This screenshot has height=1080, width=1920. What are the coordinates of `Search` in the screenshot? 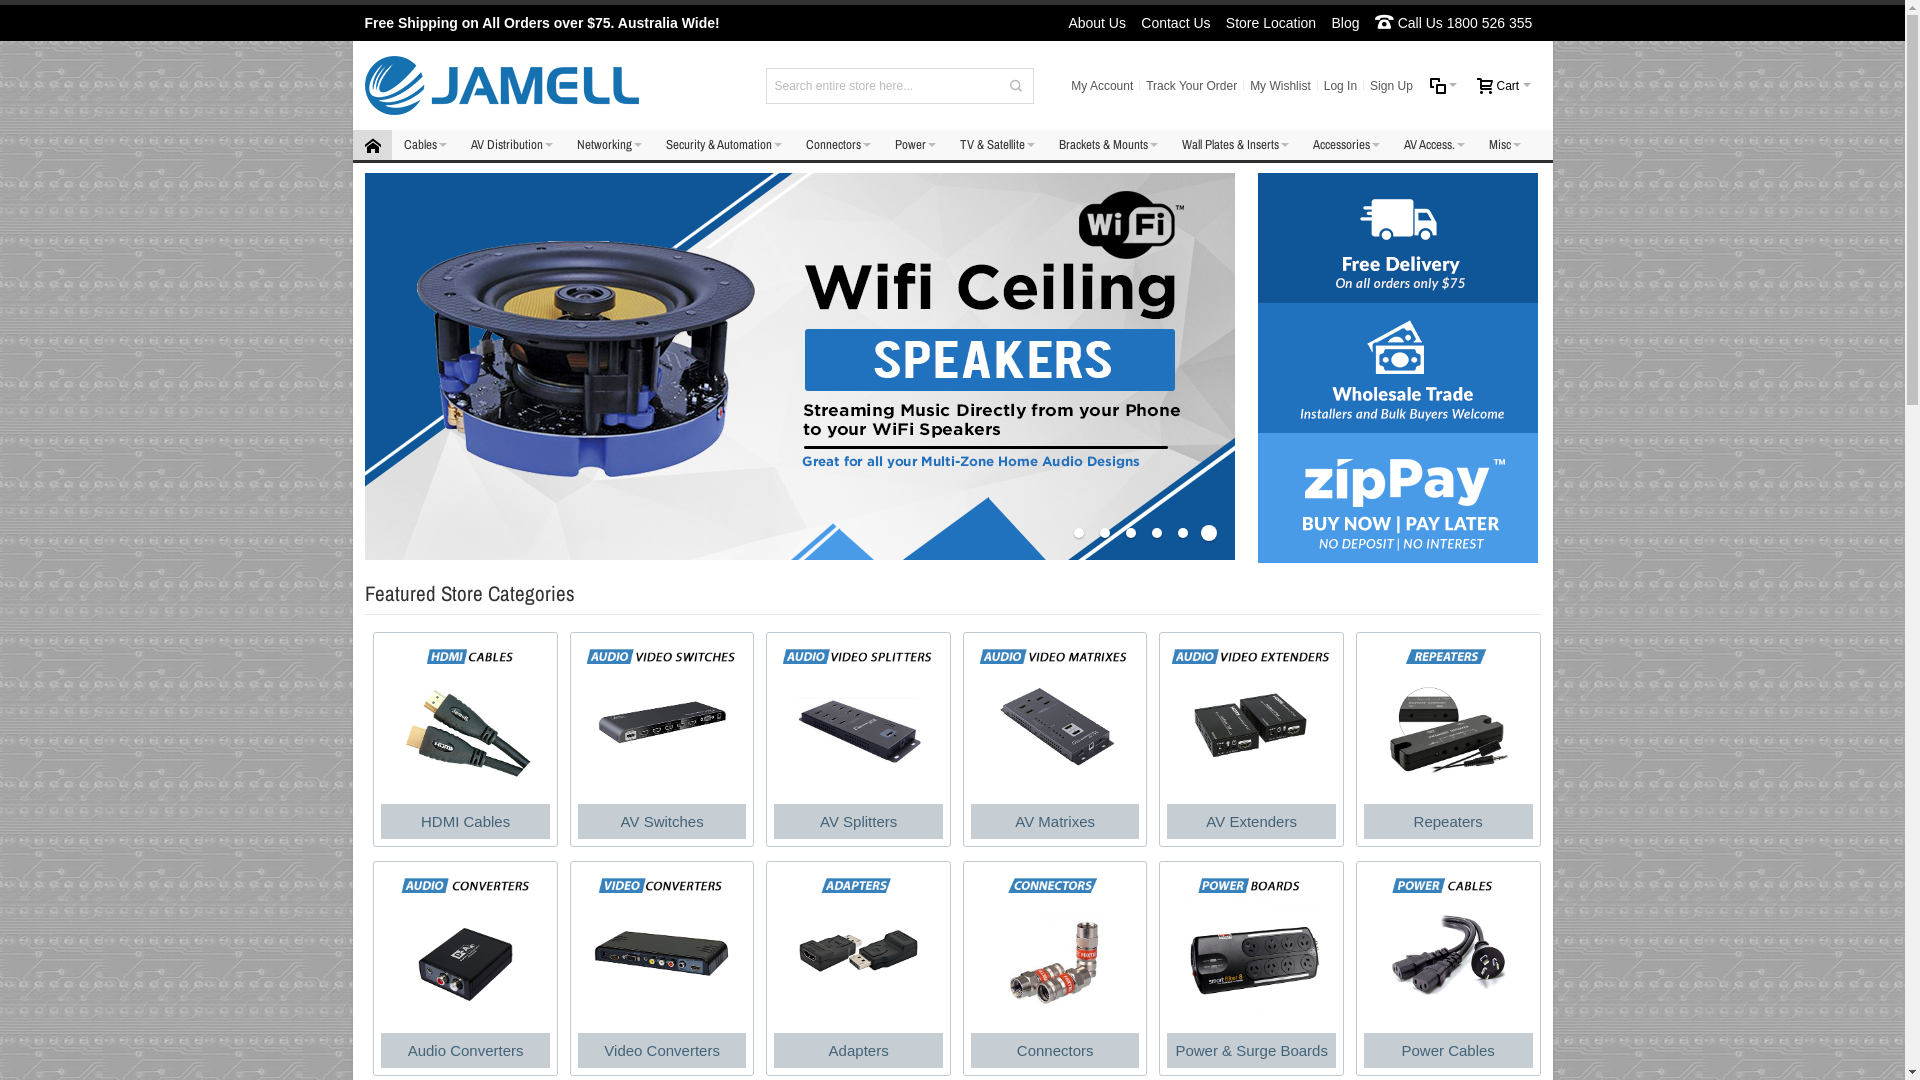 It's located at (1016, 85).